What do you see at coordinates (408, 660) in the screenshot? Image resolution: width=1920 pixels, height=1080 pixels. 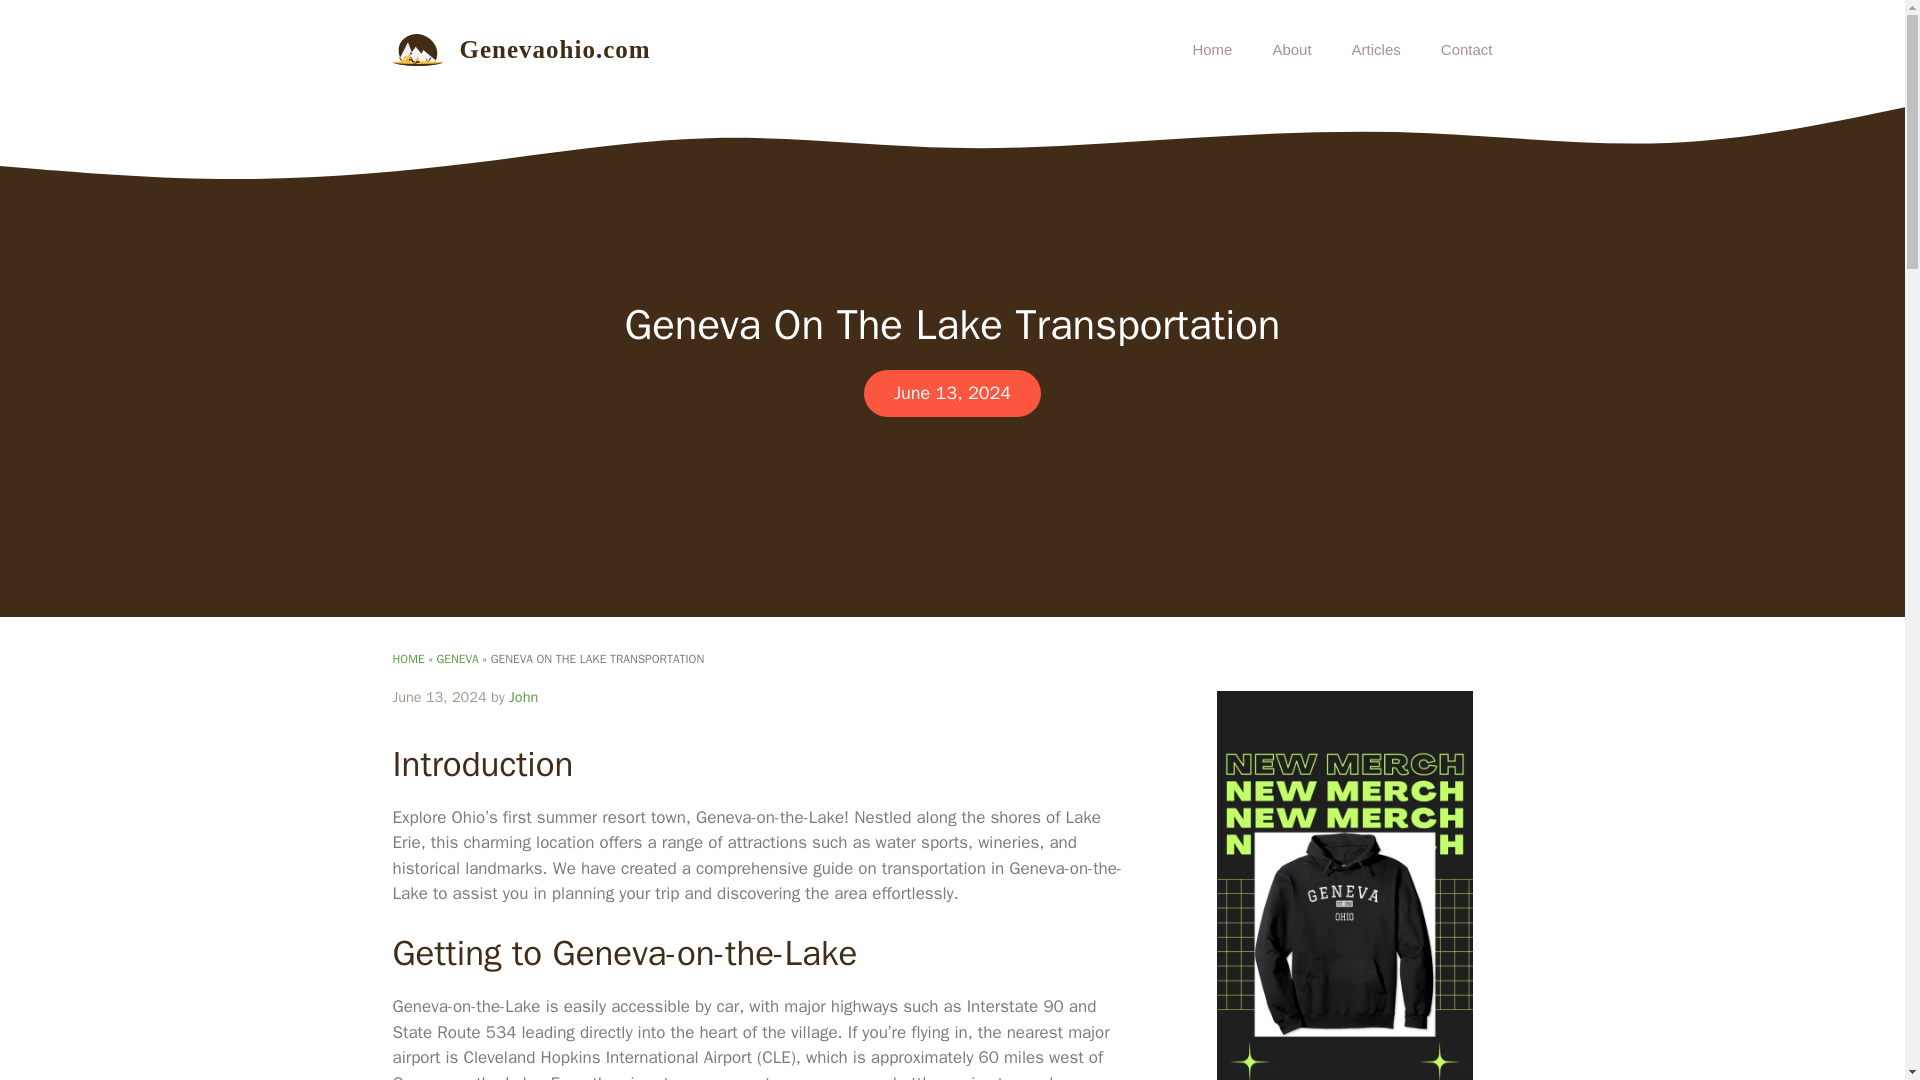 I see `HOME` at bounding box center [408, 660].